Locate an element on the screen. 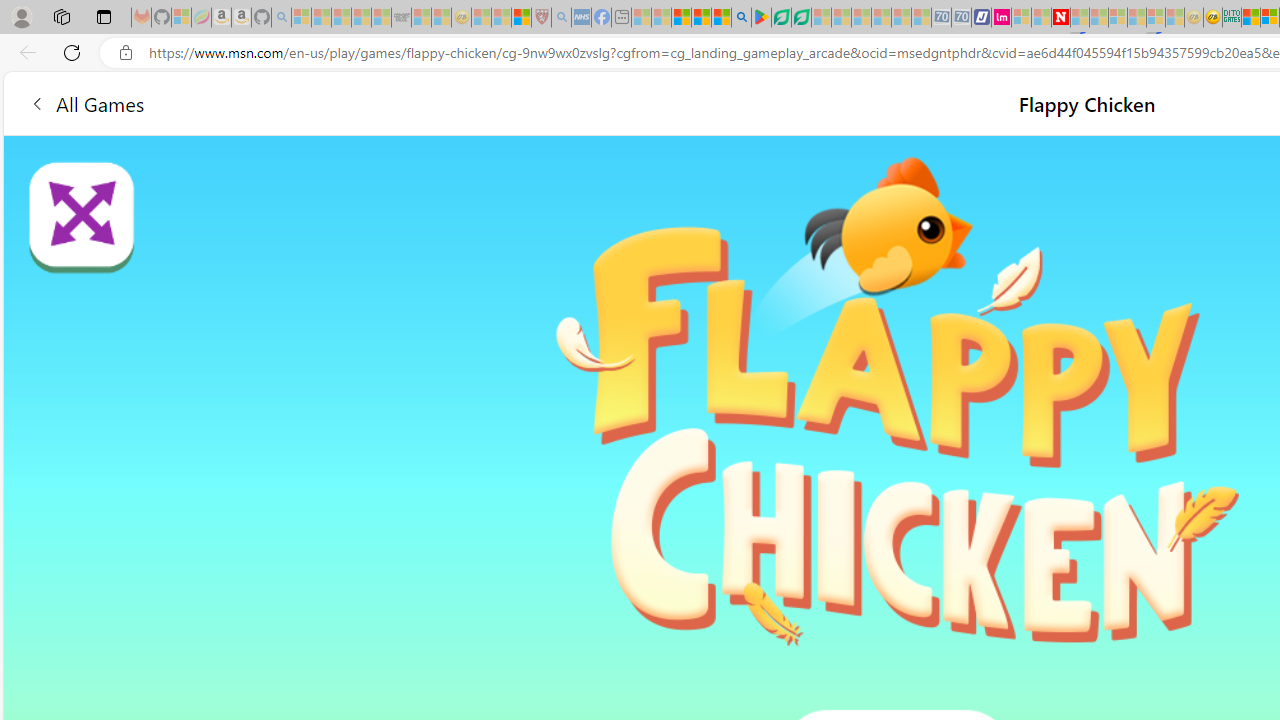 The image size is (1280, 720). Local - MSN is located at coordinates (522, 18).